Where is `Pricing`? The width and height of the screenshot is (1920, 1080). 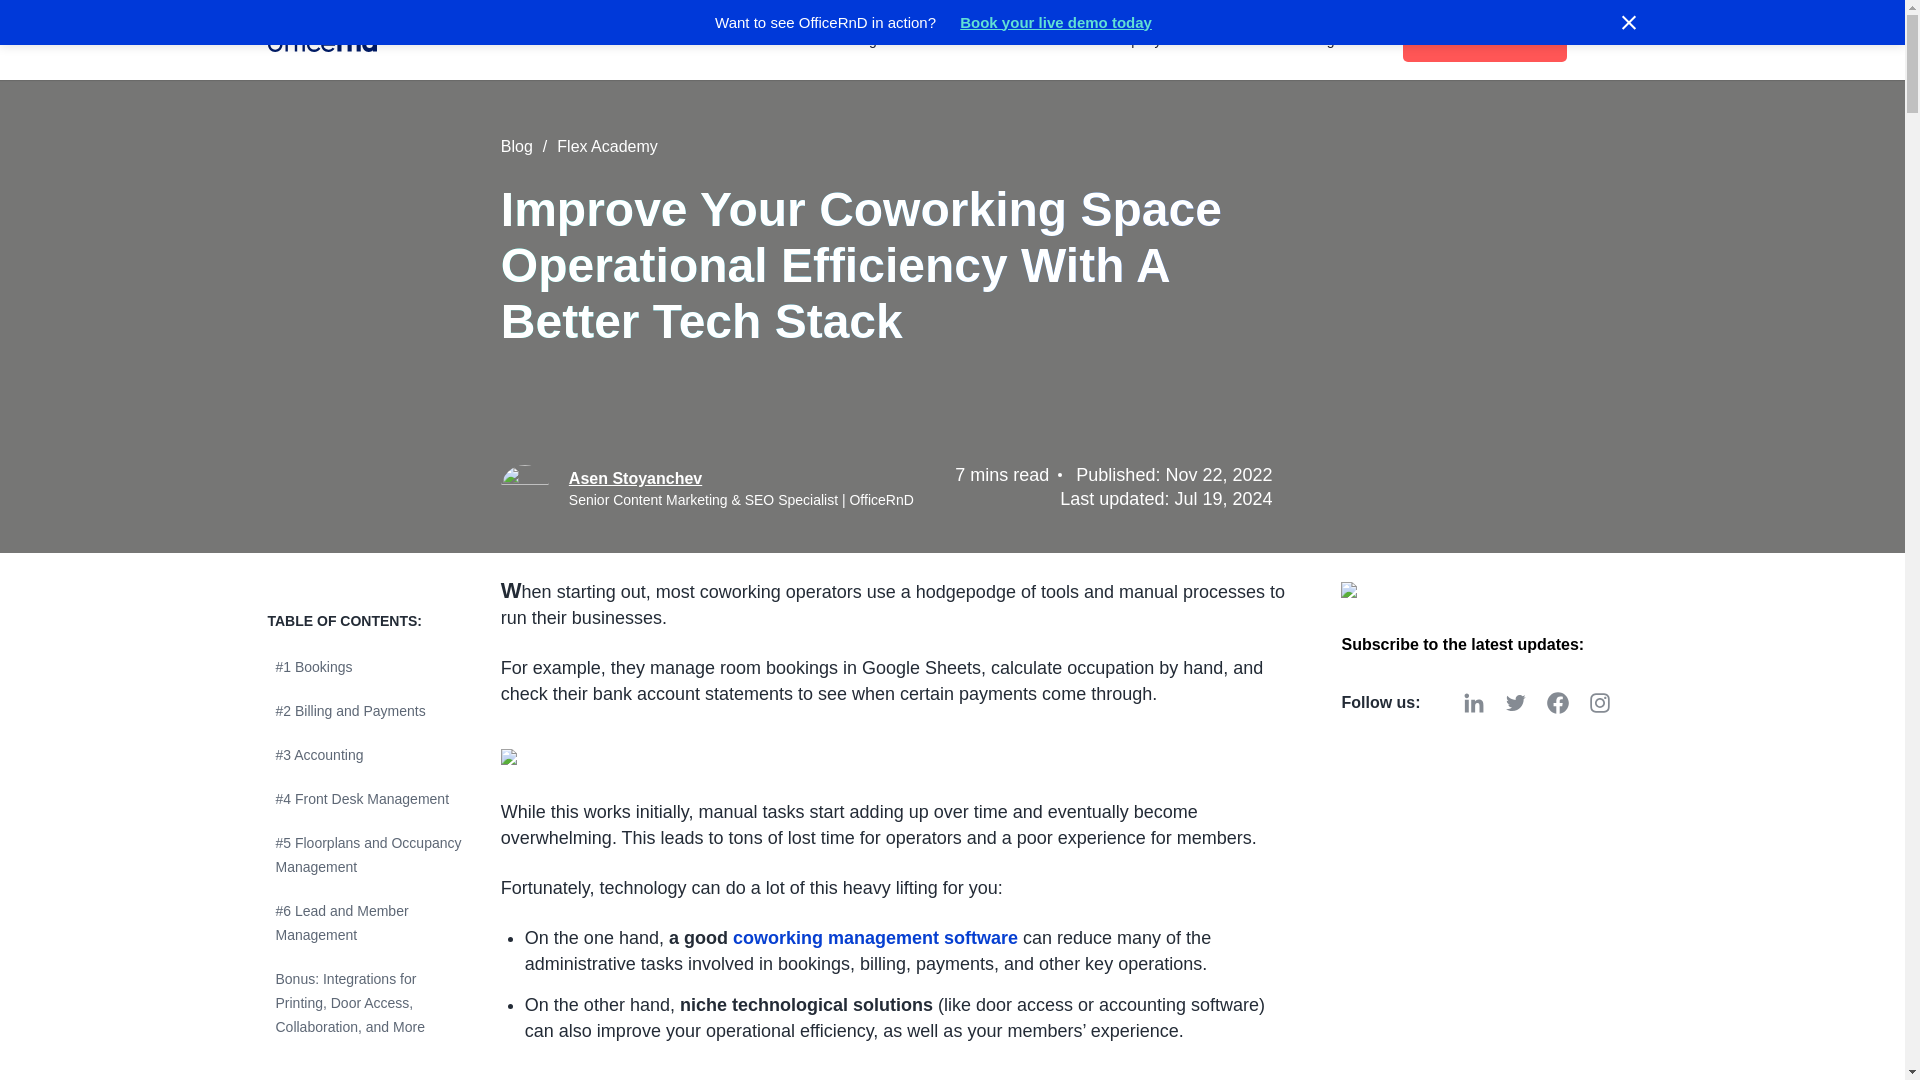 Pricing is located at coordinates (894, 40).